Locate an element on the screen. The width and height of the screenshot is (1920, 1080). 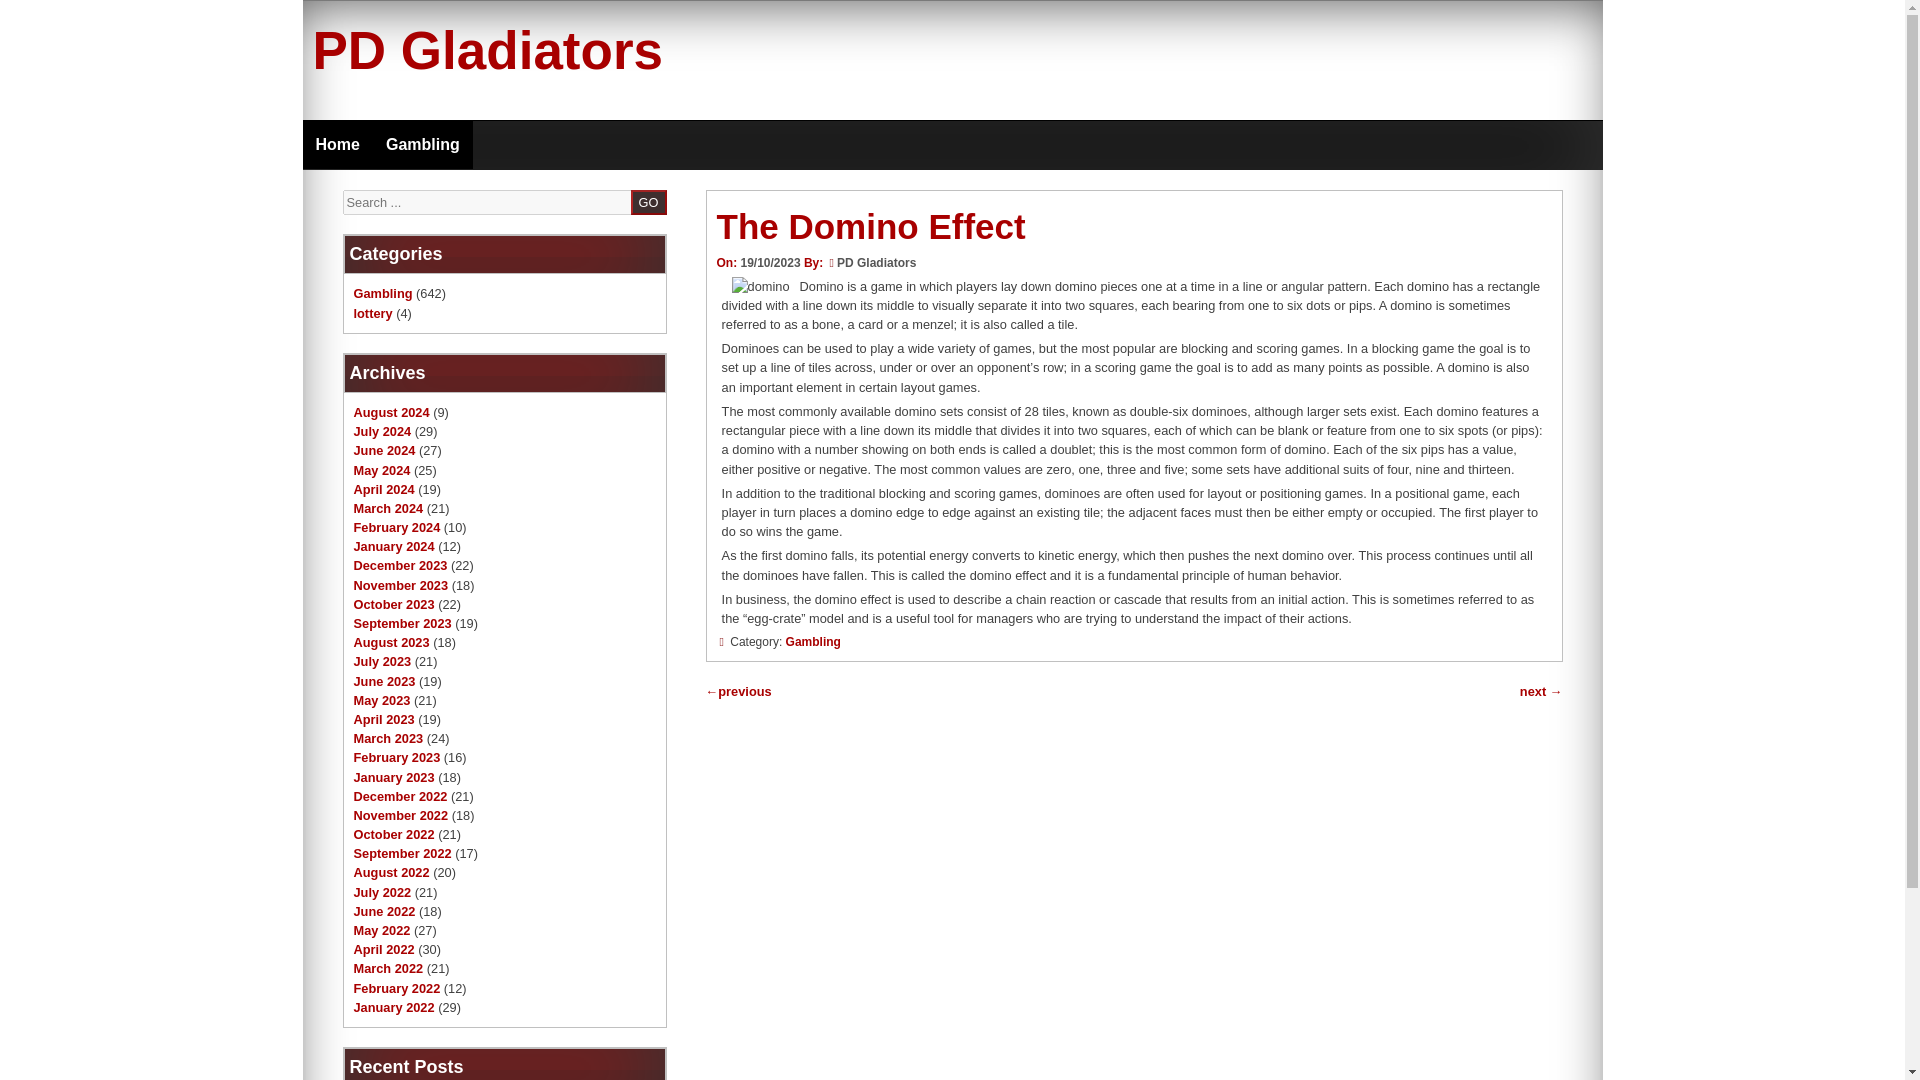
June 2023 is located at coordinates (384, 681).